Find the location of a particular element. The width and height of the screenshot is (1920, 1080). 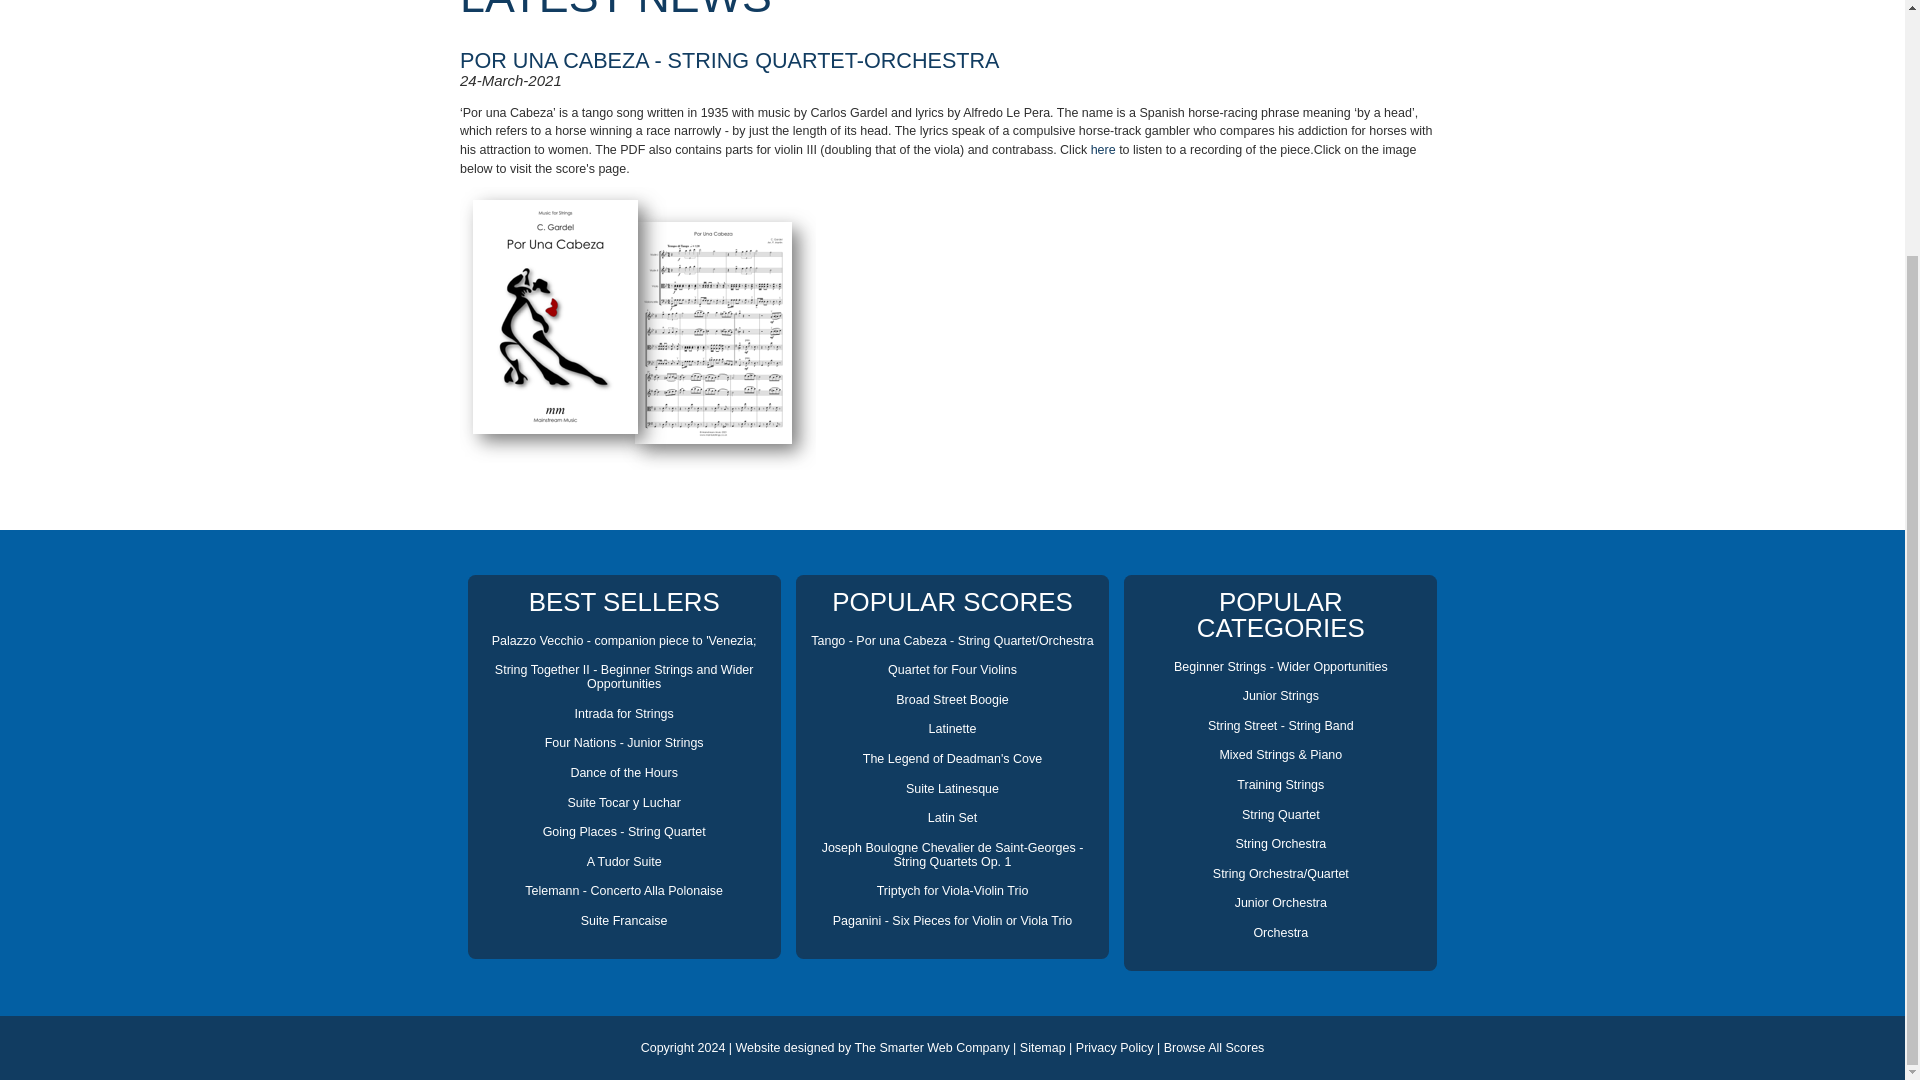

The Smarter Web Company - Web Design is located at coordinates (932, 1048).